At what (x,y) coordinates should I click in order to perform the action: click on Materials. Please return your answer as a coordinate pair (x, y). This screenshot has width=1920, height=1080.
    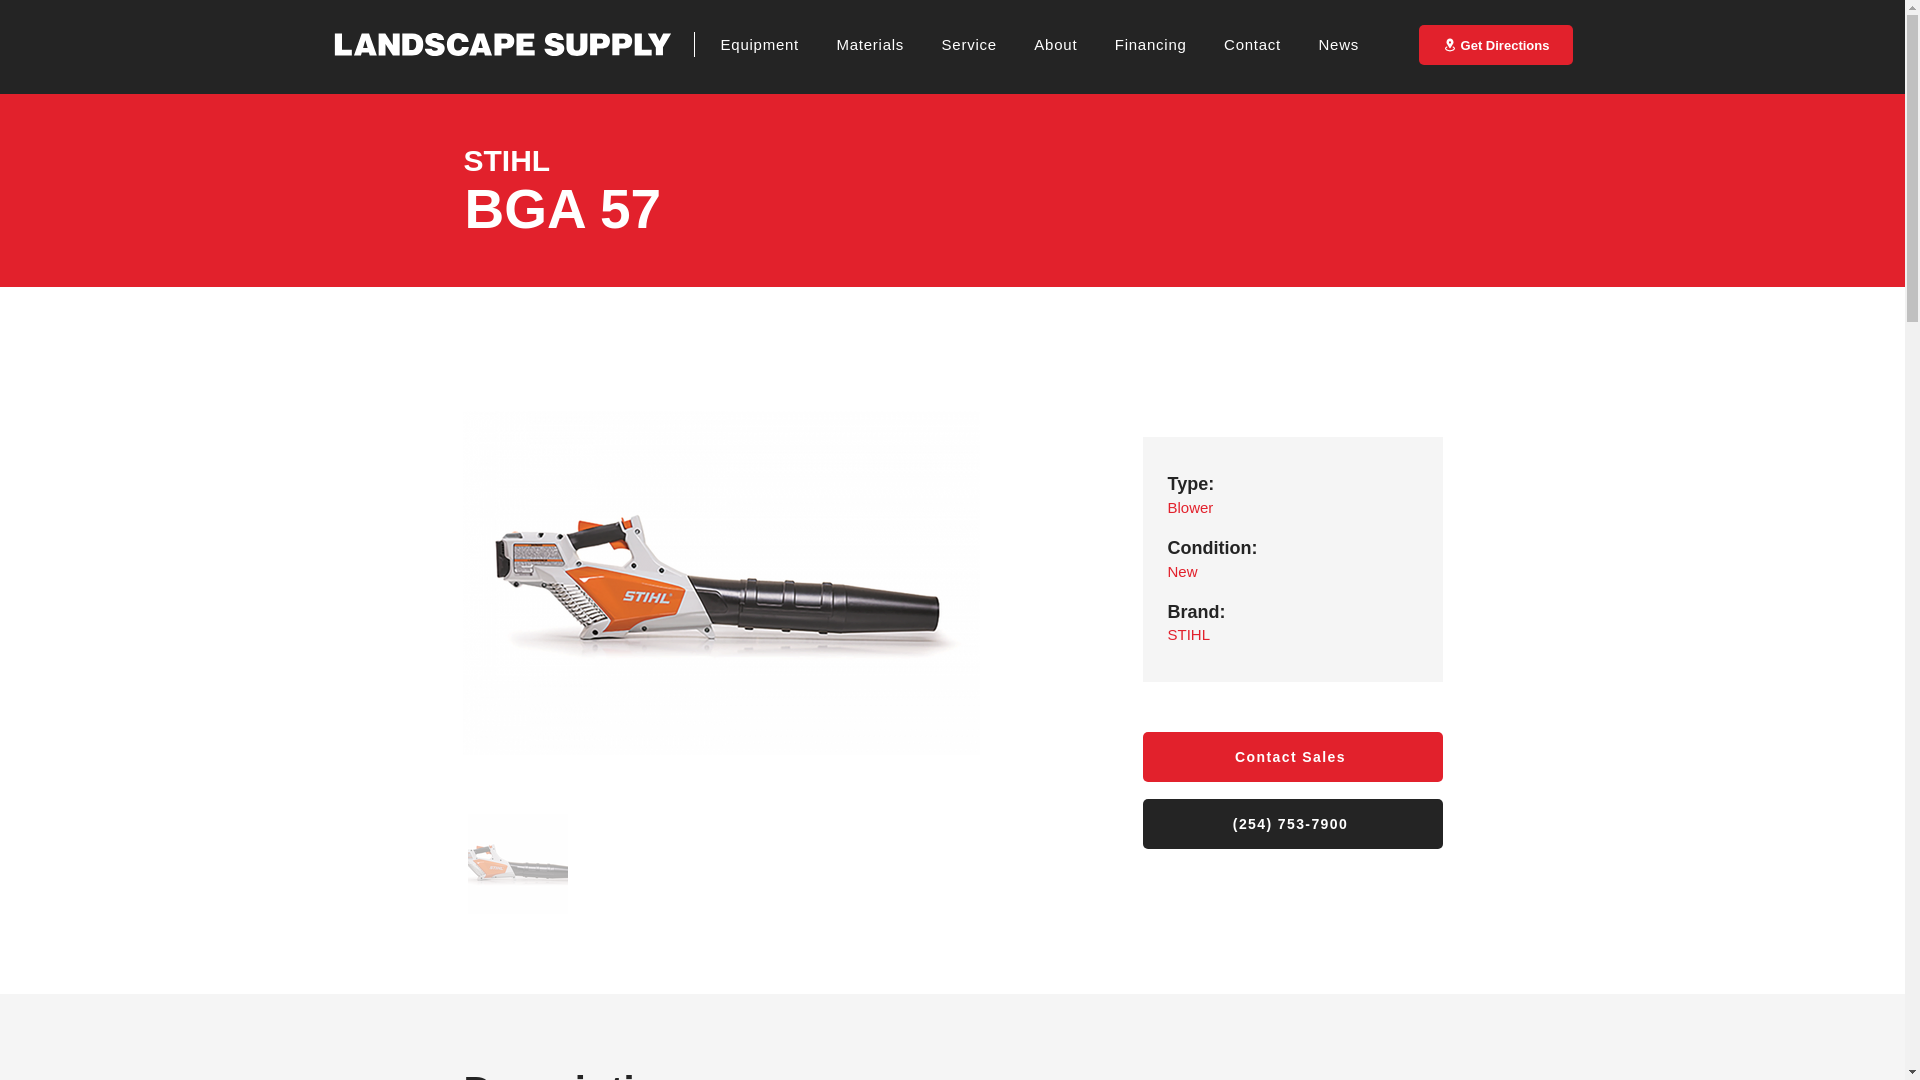
    Looking at the image, I should click on (886, 44).